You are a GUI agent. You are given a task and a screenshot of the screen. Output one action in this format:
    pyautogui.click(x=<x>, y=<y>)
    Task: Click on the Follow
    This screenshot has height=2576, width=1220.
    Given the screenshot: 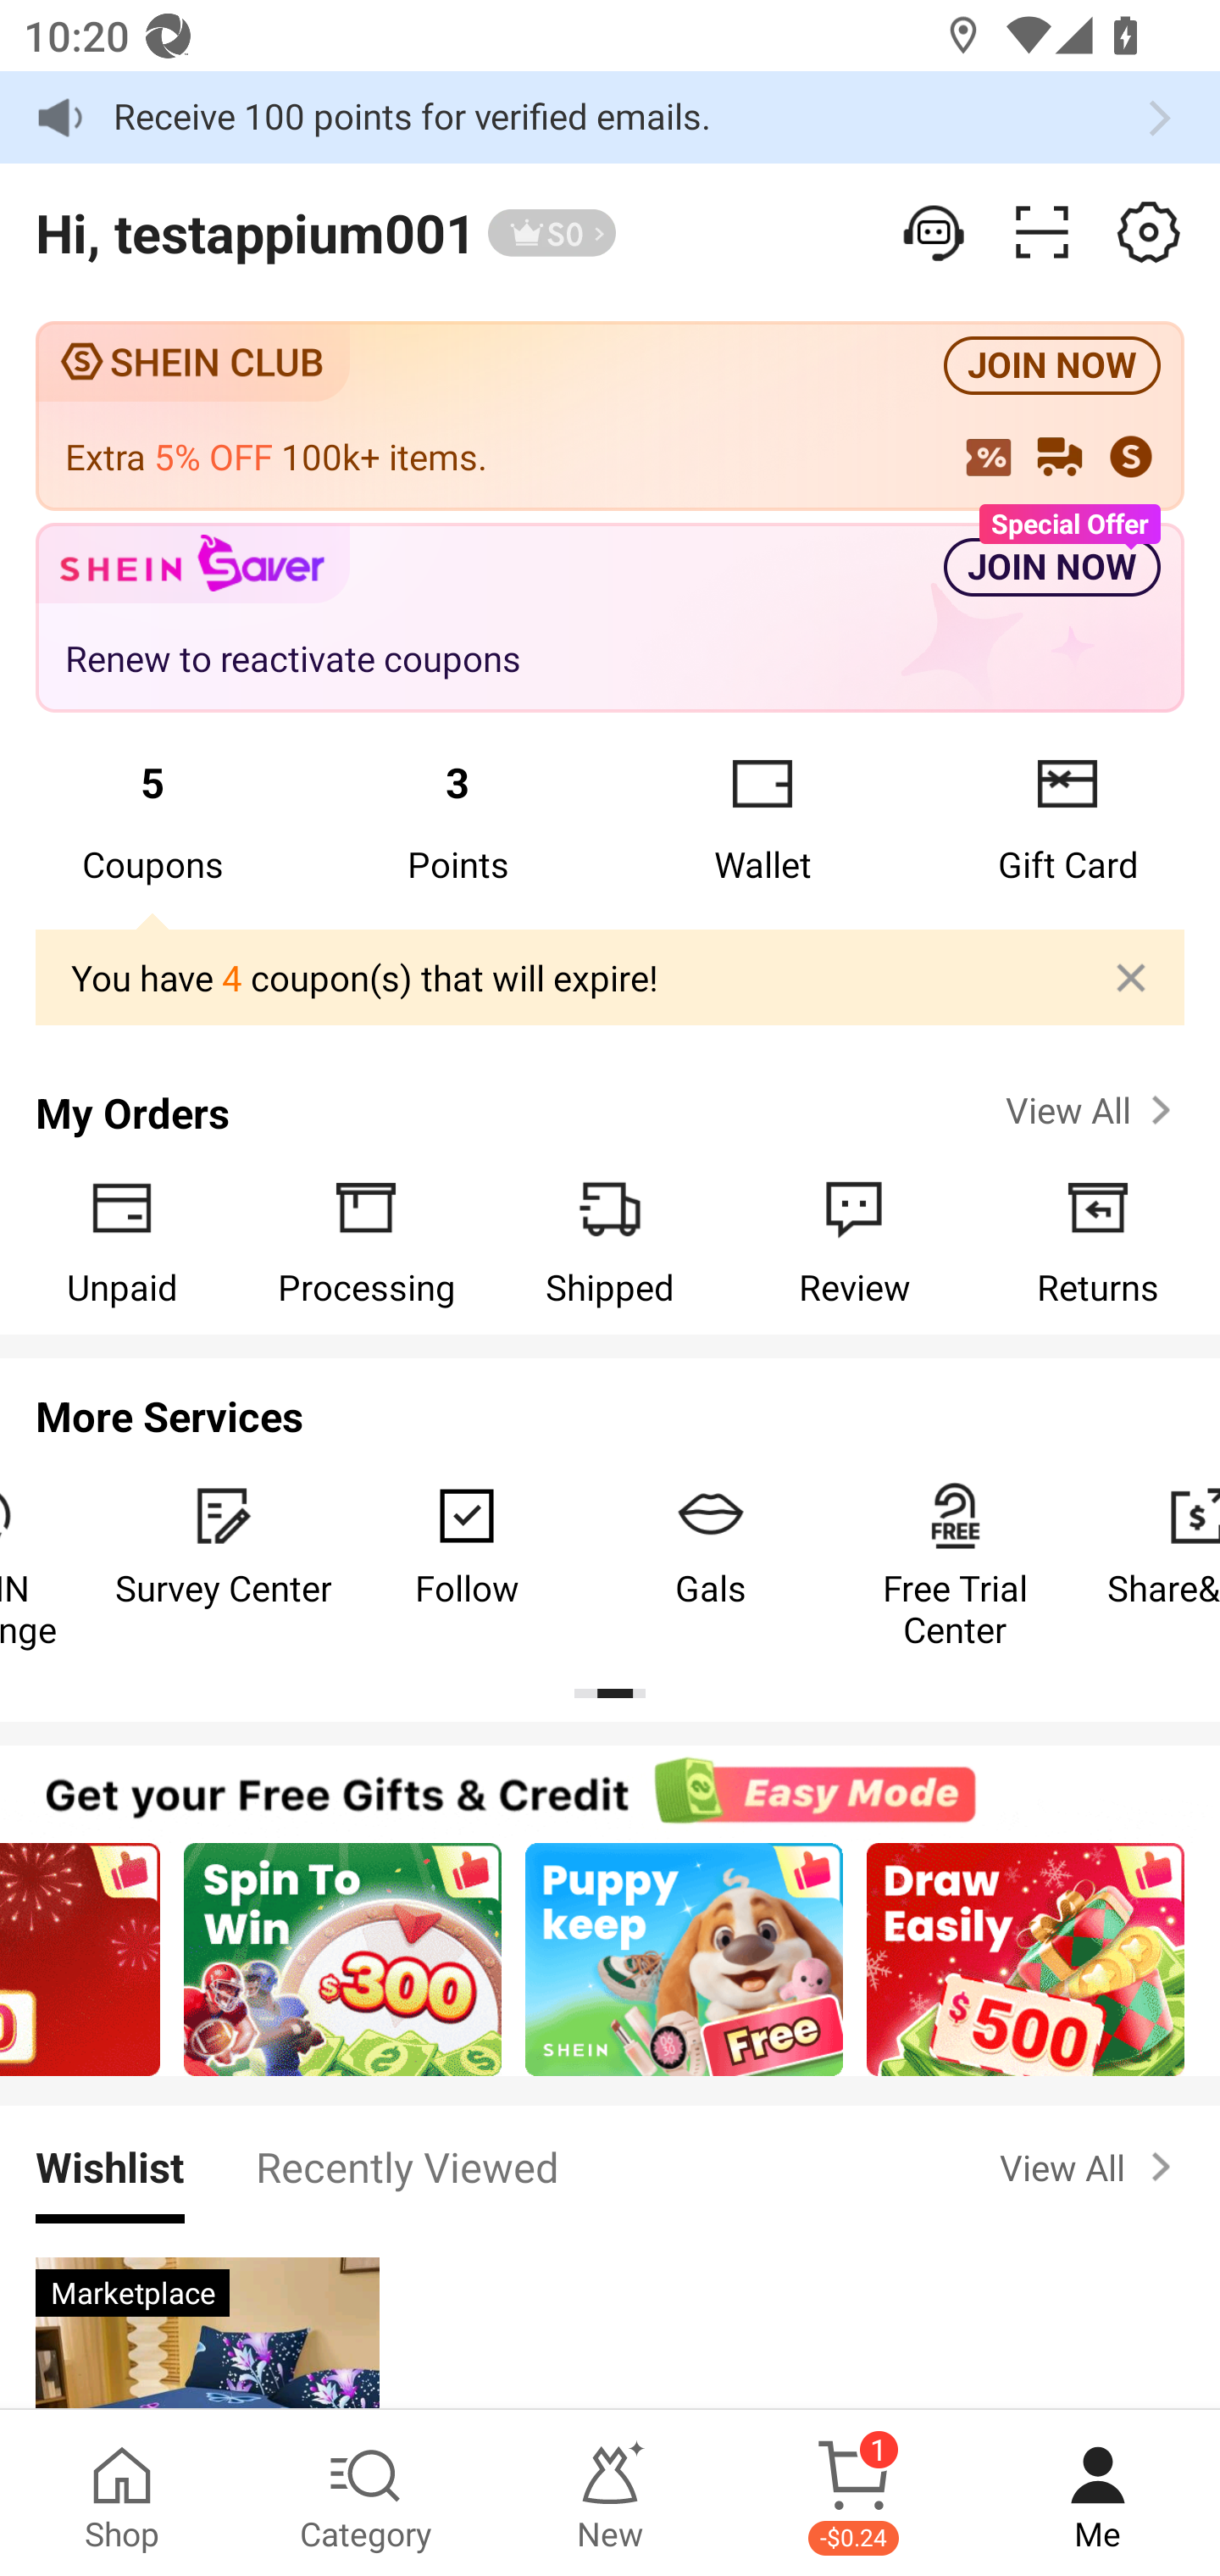 What is the action you would take?
    pyautogui.click(x=467, y=1546)
    